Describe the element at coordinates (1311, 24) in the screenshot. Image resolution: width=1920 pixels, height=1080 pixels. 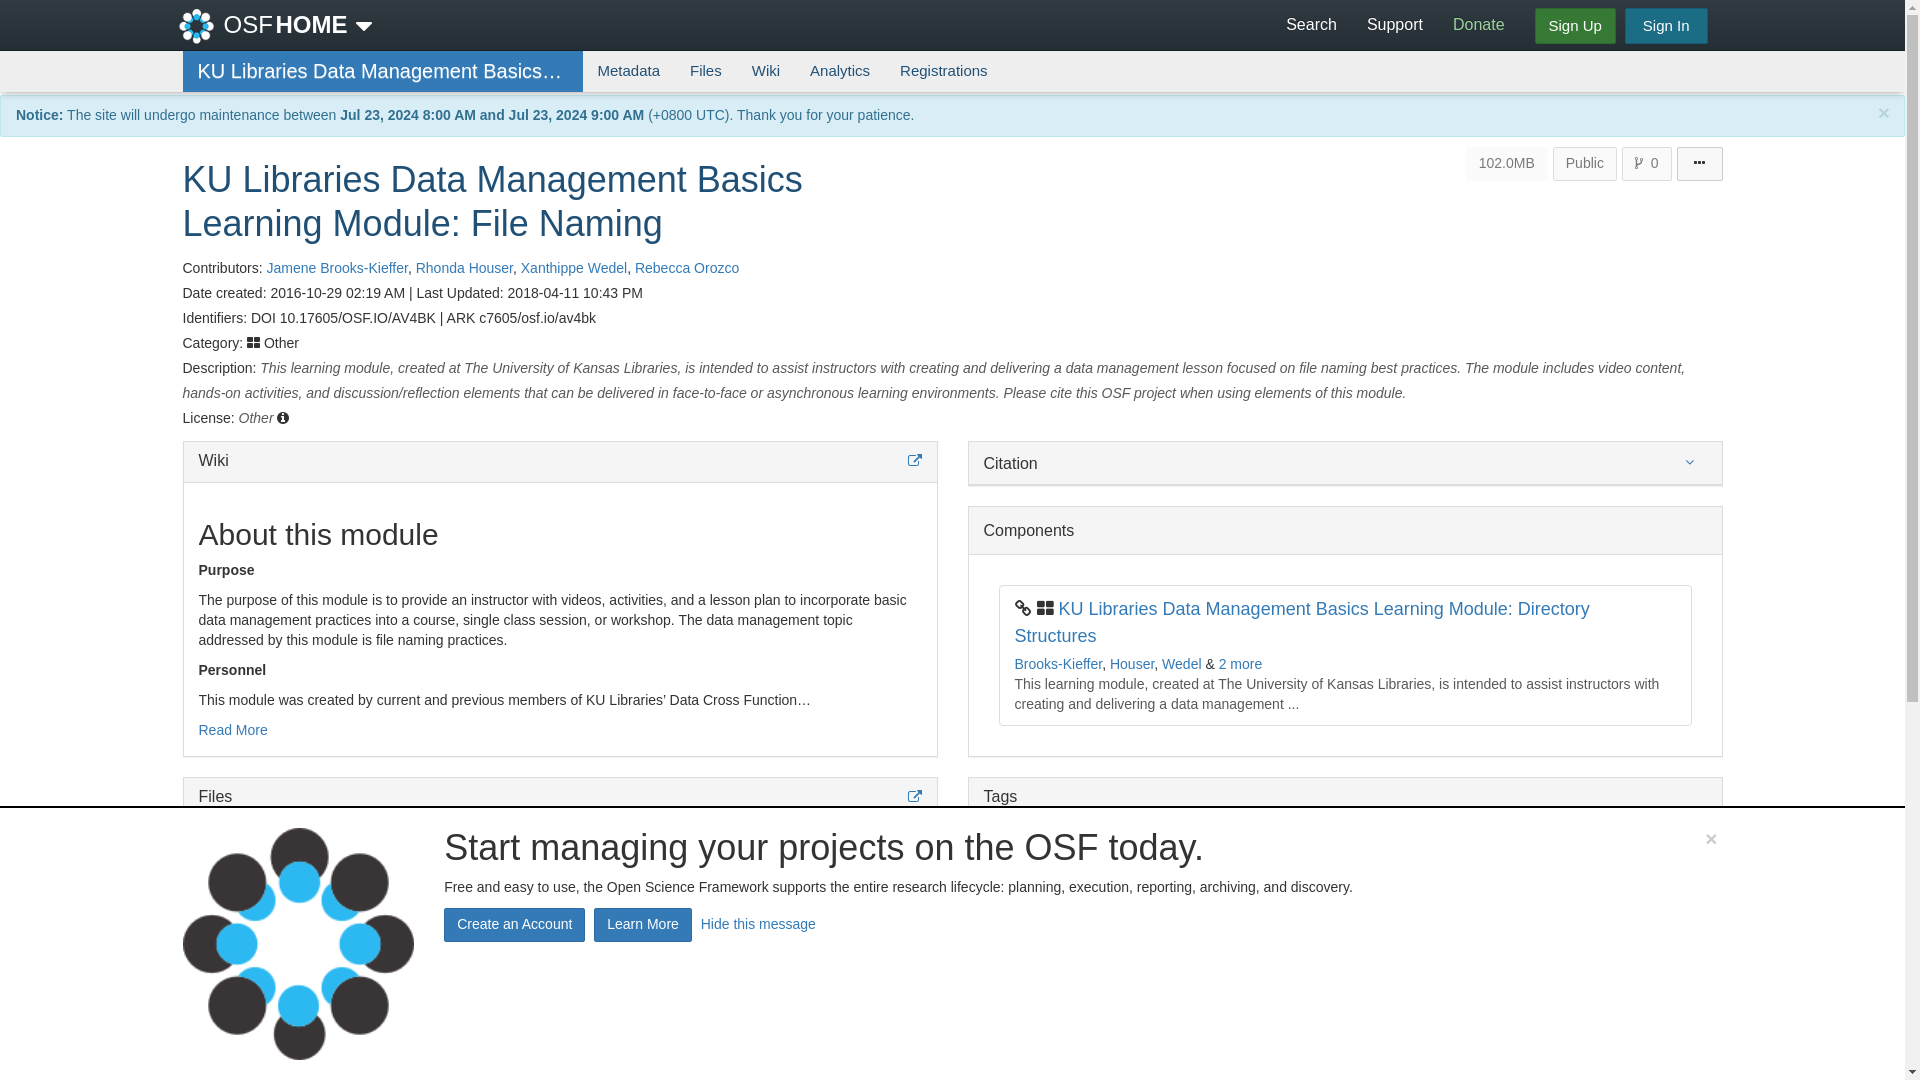
I see `Search` at that location.